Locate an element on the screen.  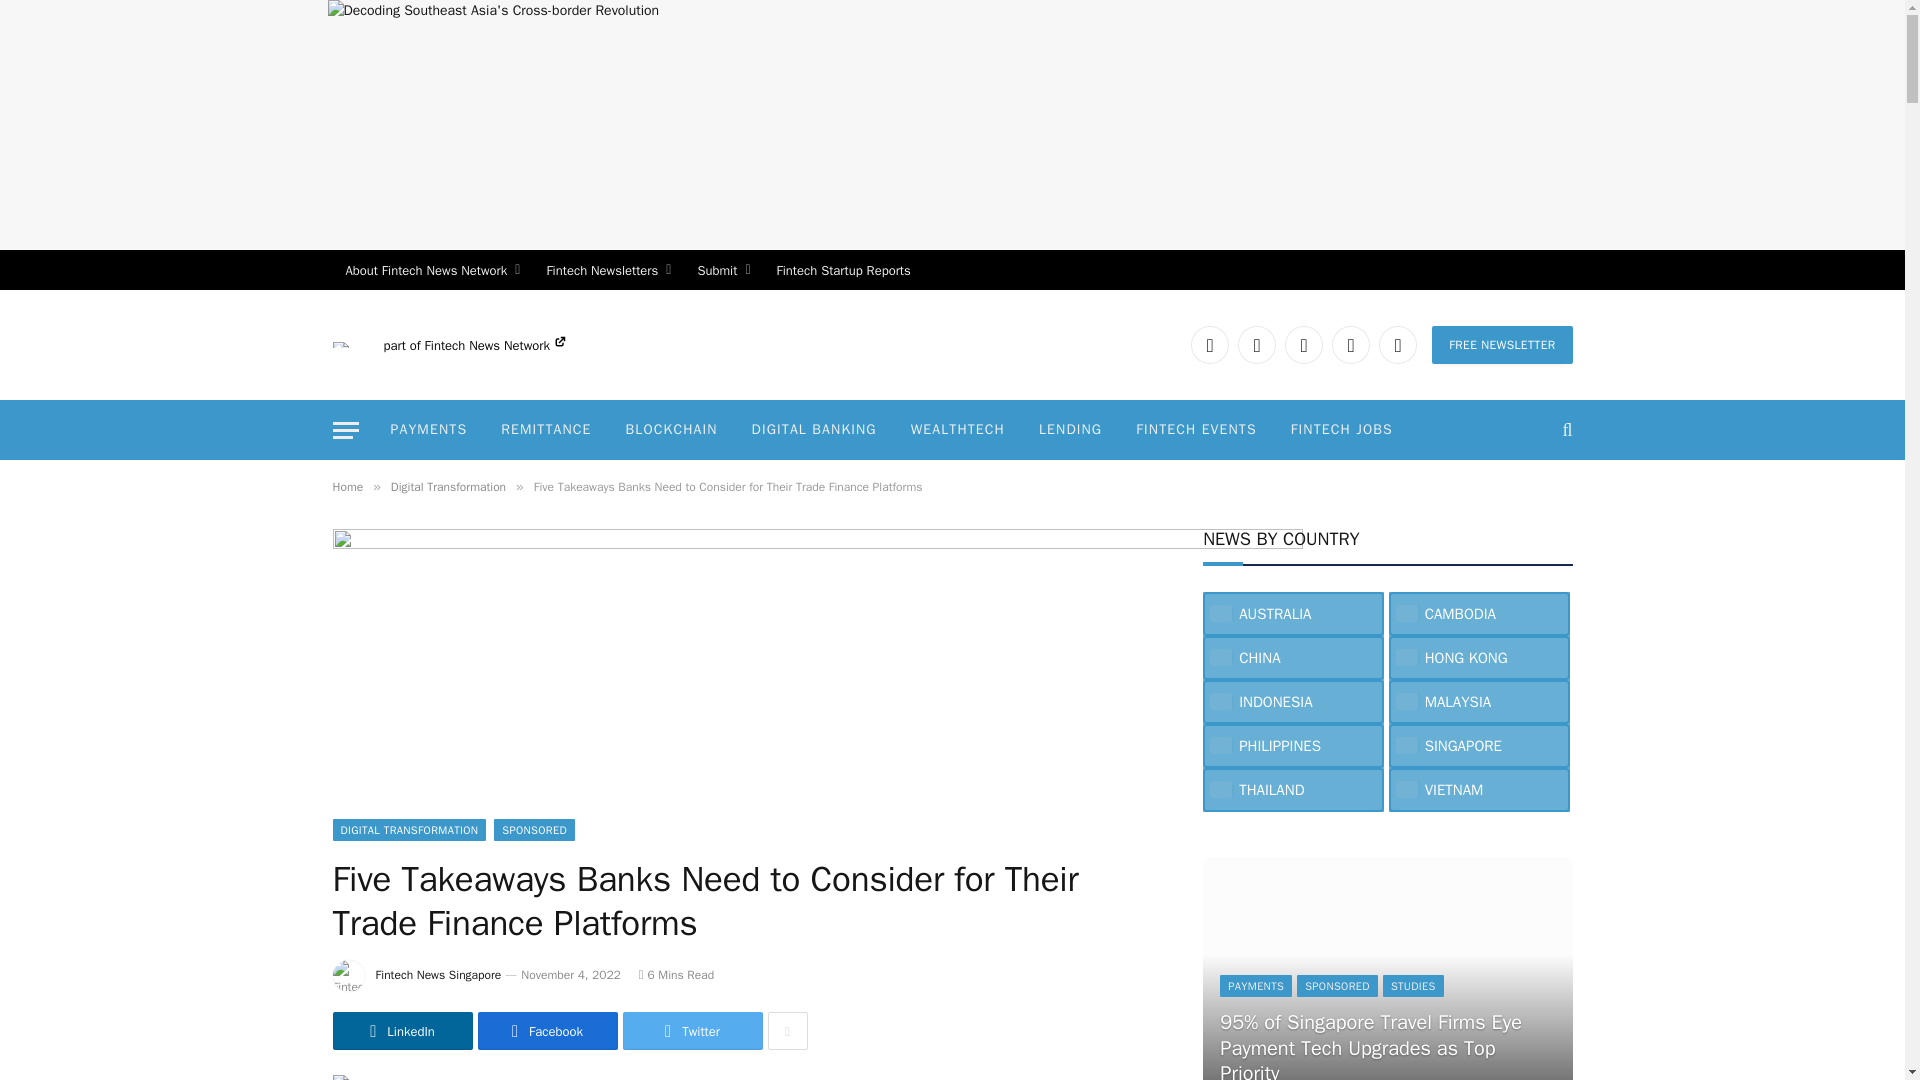
Fintech Newsletters is located at coordinates (608, 270).